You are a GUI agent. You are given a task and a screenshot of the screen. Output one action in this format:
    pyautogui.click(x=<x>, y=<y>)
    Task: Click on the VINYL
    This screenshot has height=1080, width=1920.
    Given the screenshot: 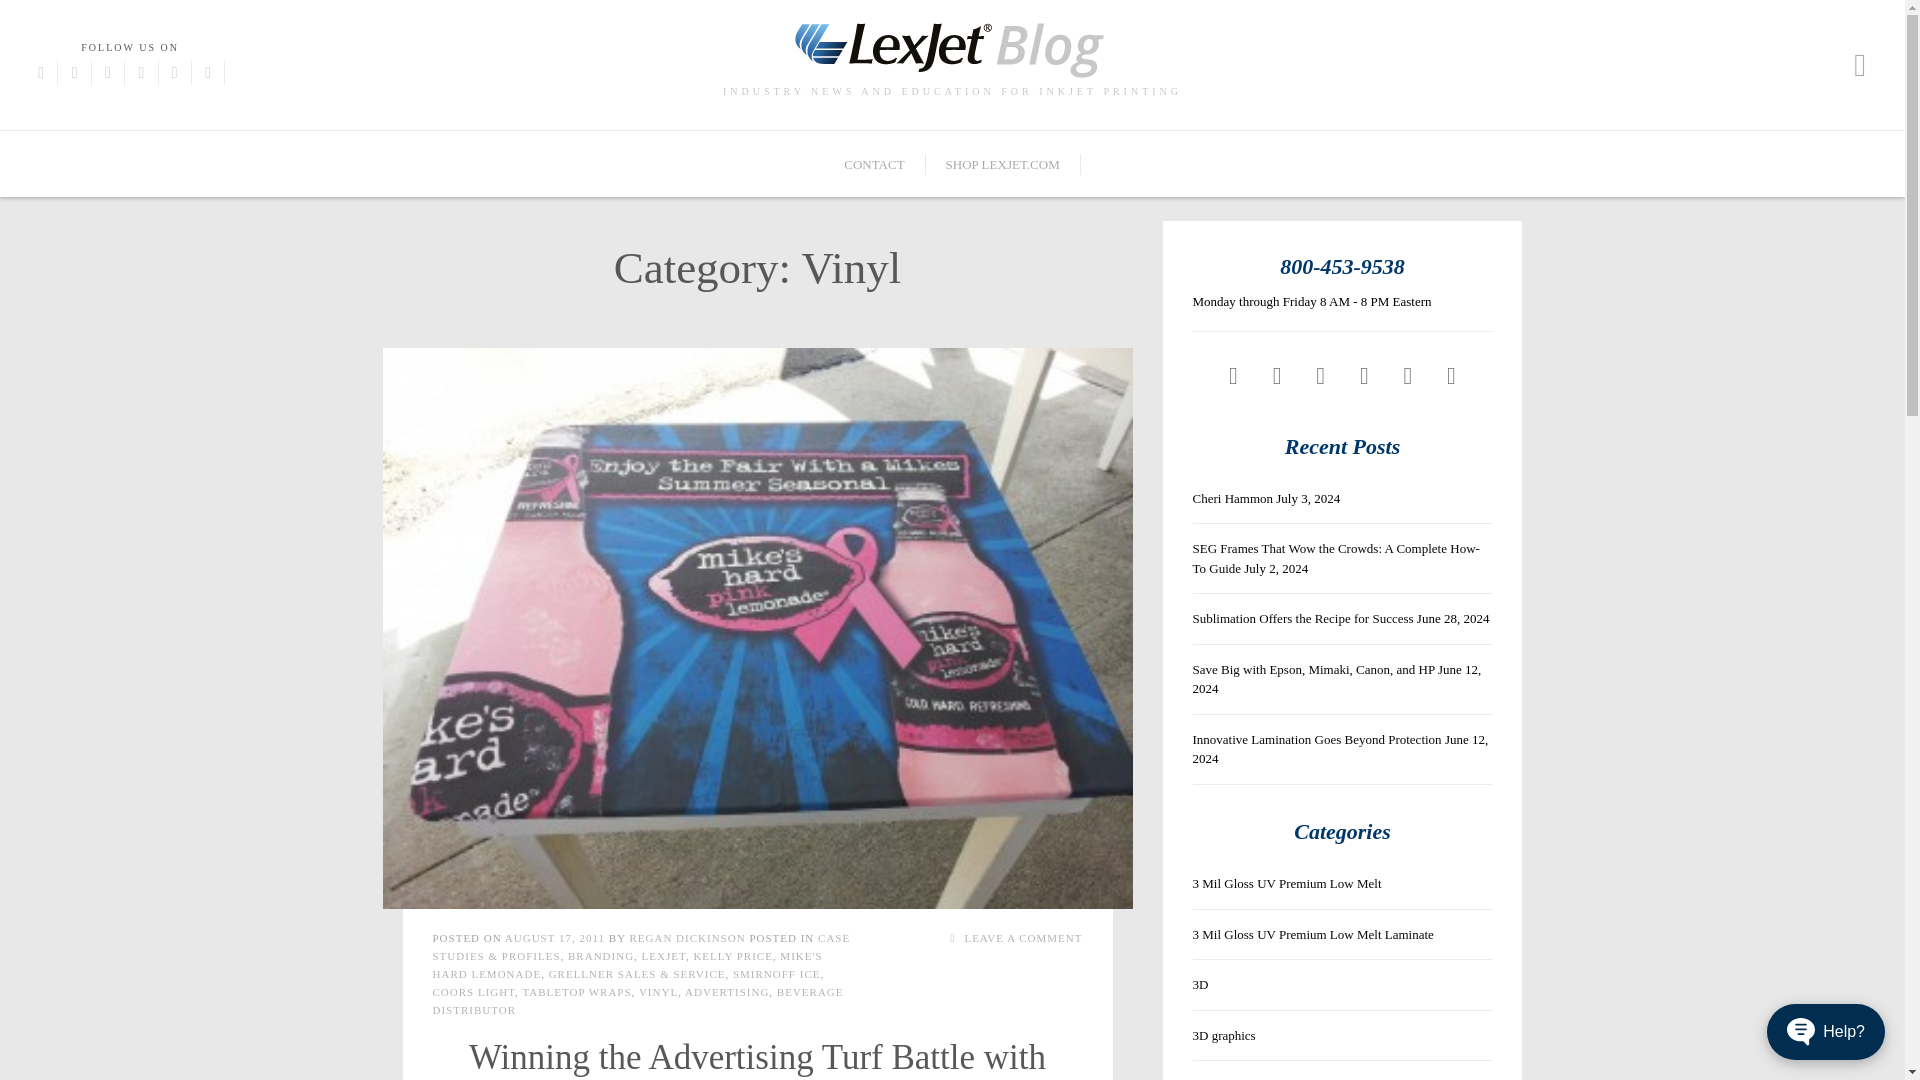 What is the action you would take?
    pyautogui.click(x=658, y=992)
    